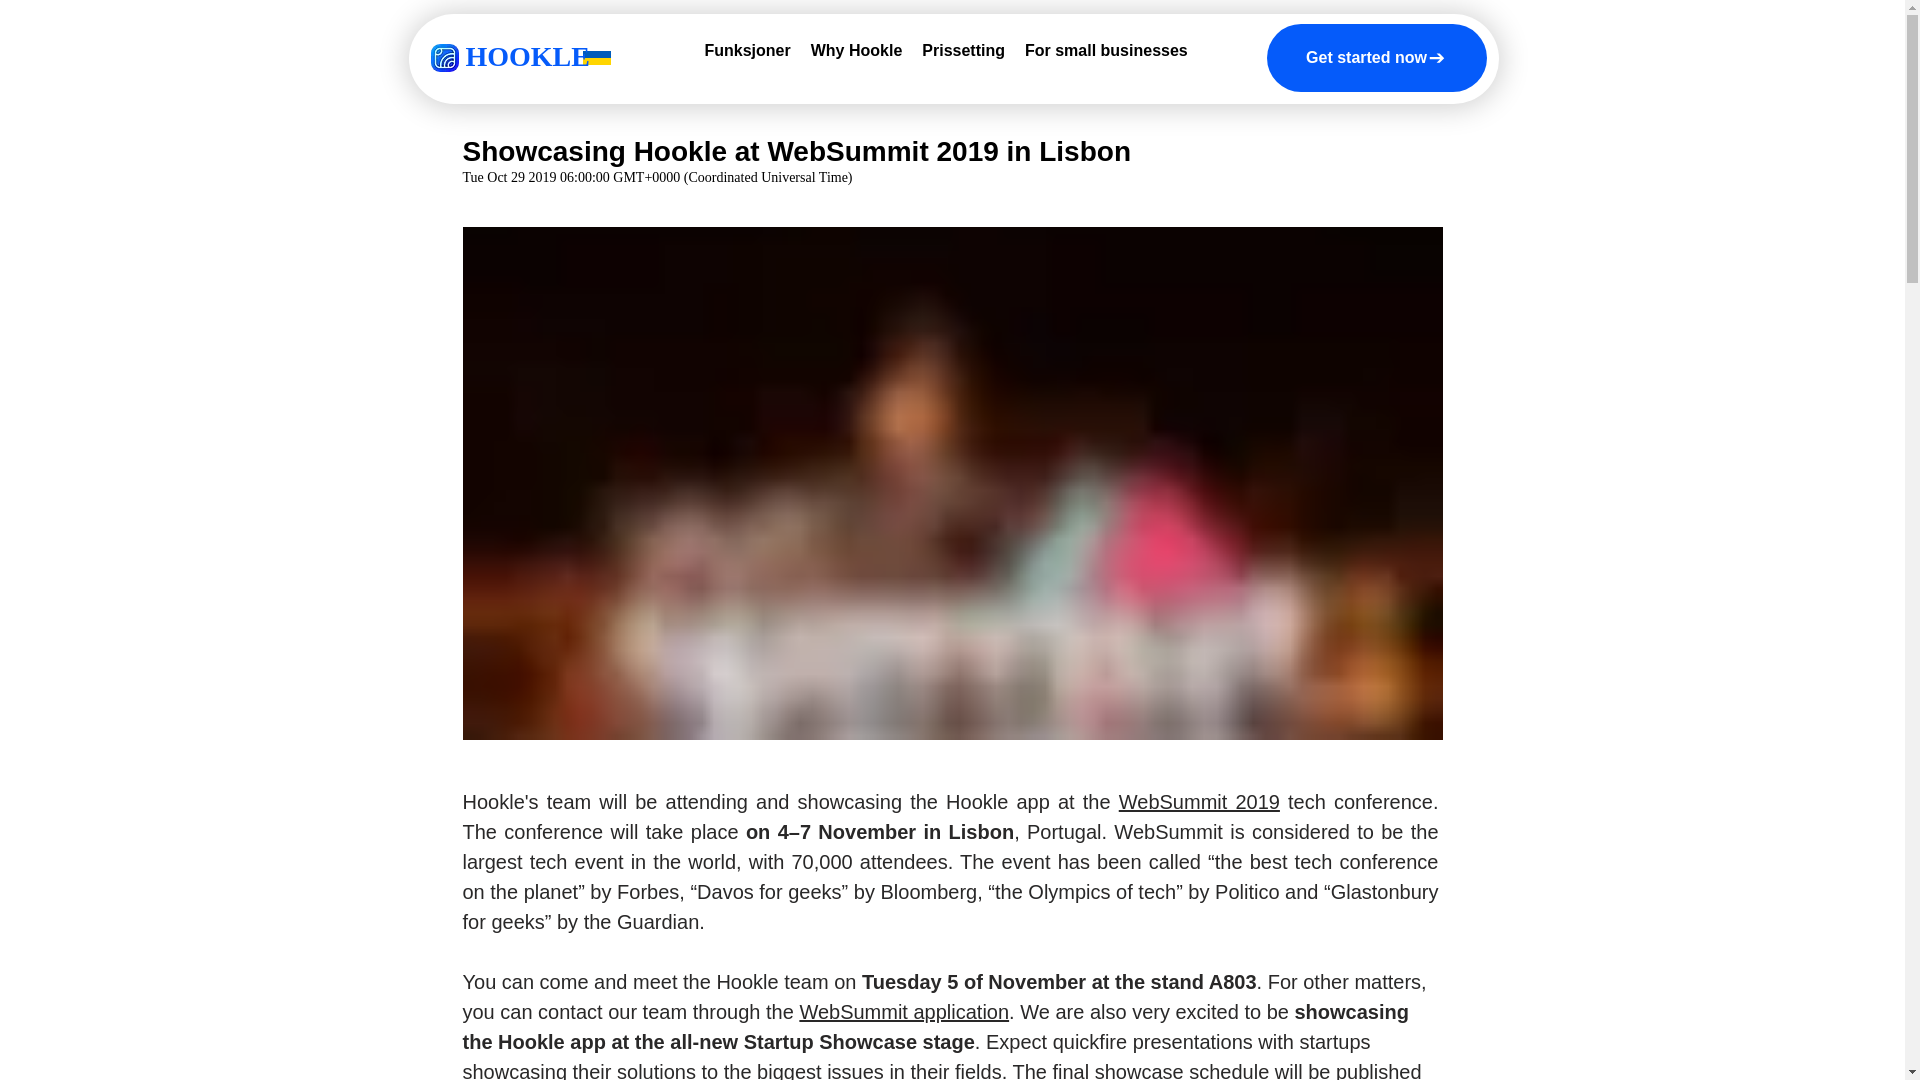 This screenshot has width=1920, height=1080. Describe the element at coordinates (964, 55) in the screenshot. I see `Prissetting` at that location.